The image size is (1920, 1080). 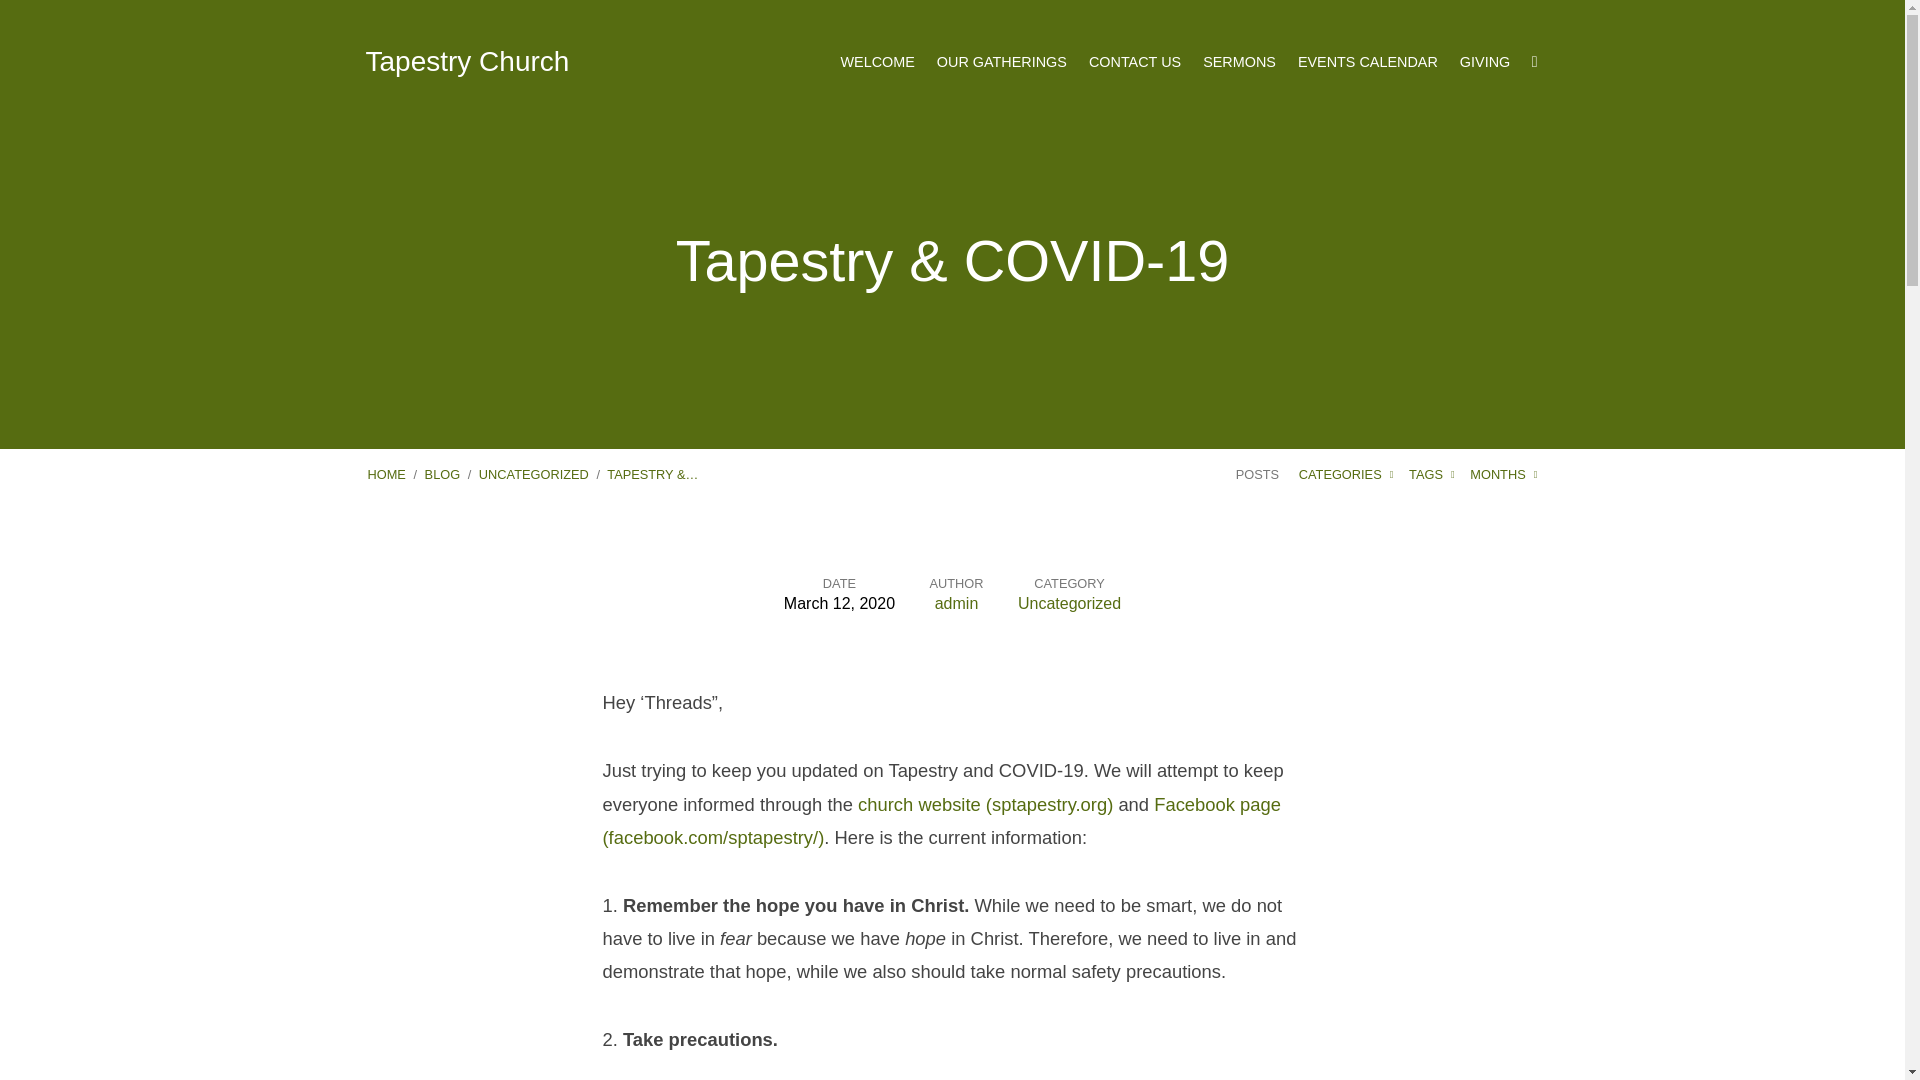 I want to click on Tapestry Church, so click(x=468, y=61).